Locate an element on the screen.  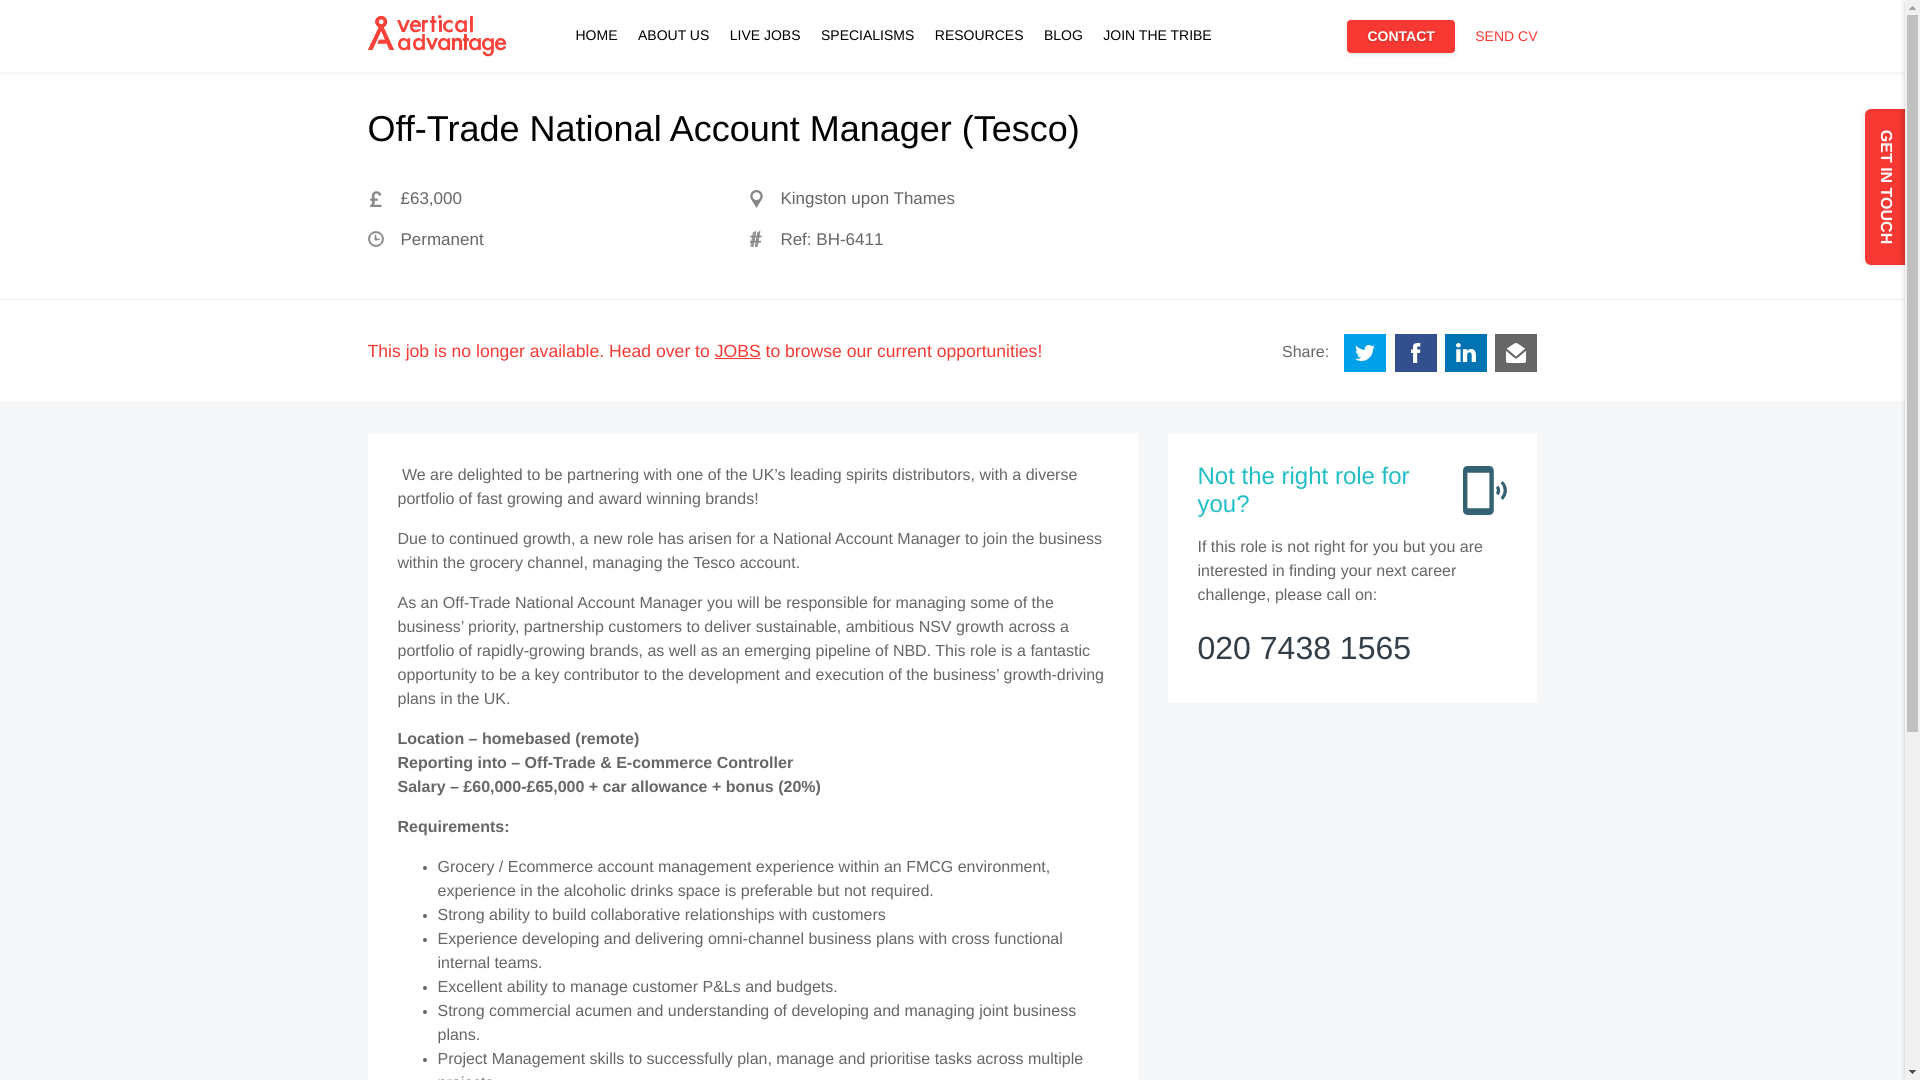
JOIN THE TRIBE is located at coordinates (1156, 48).